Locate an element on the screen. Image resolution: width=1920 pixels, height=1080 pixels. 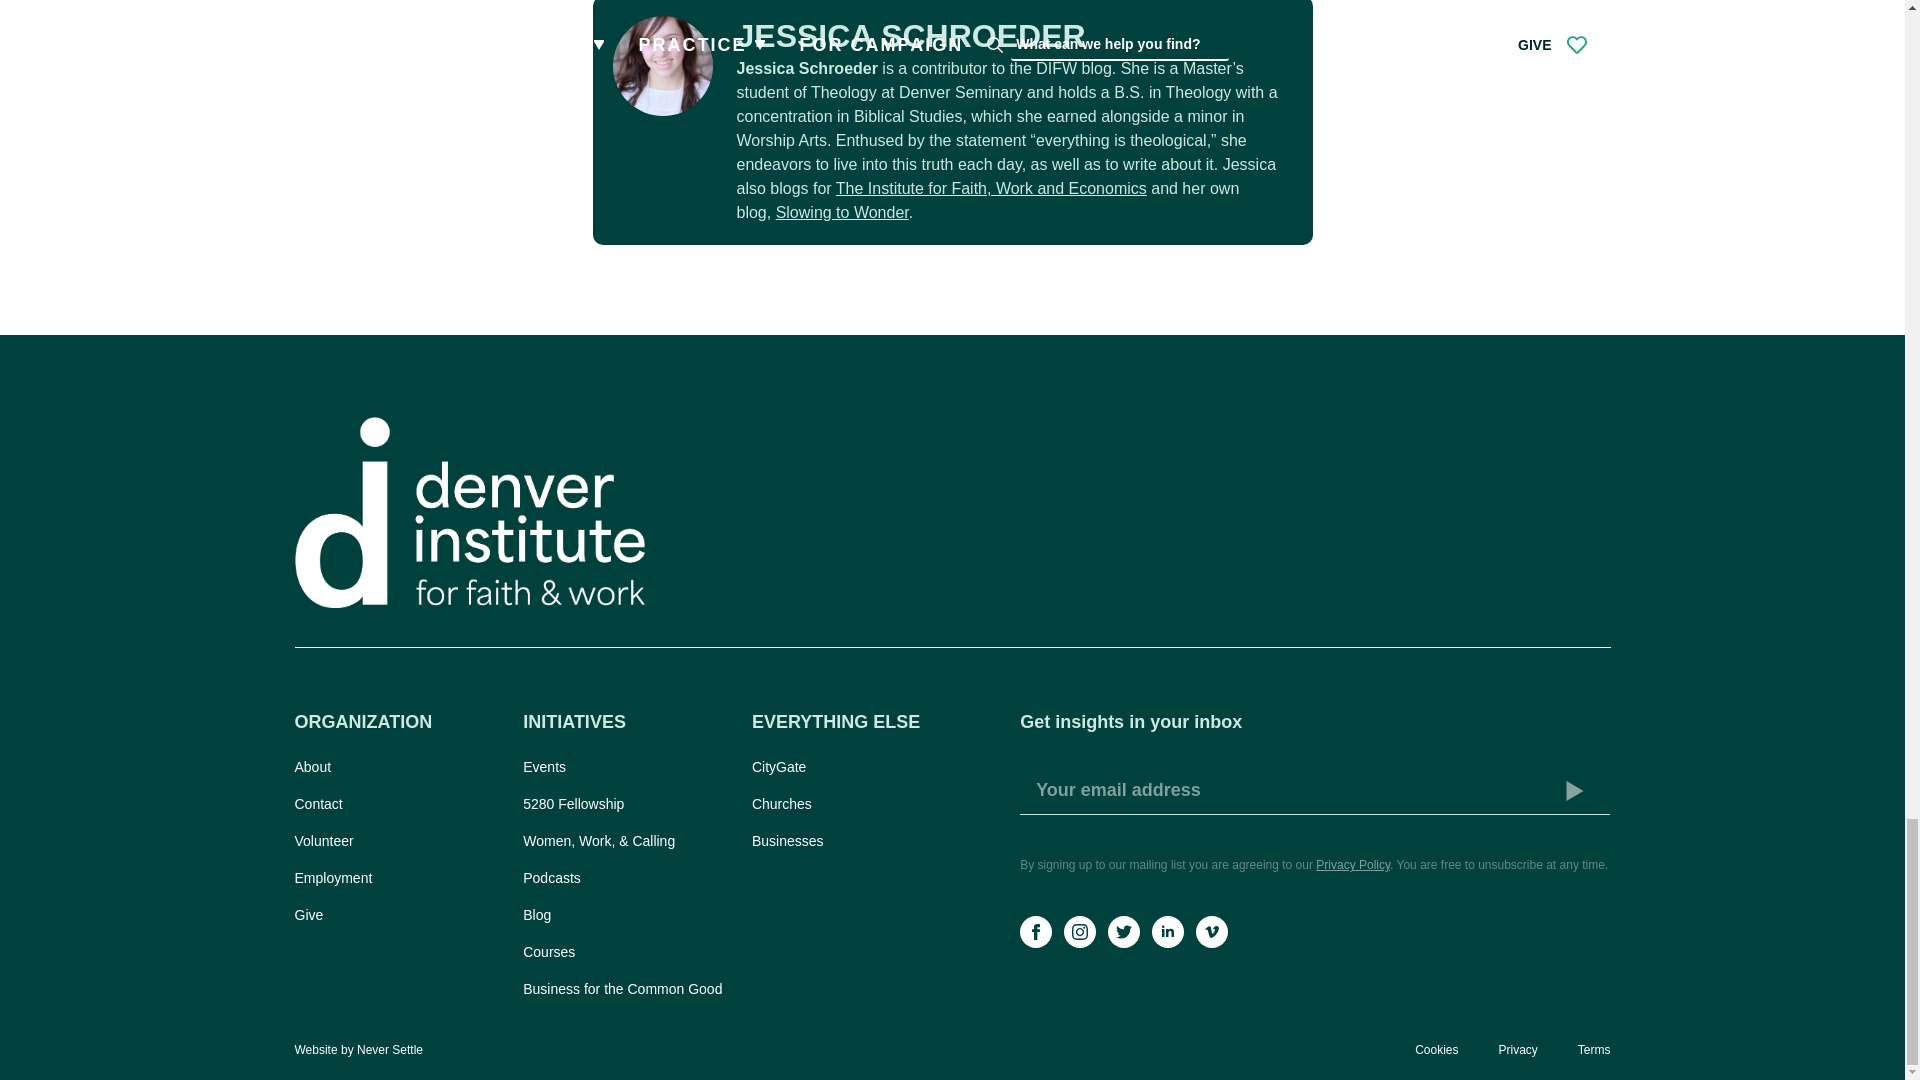
Blog is located at coordinates (626, 914).